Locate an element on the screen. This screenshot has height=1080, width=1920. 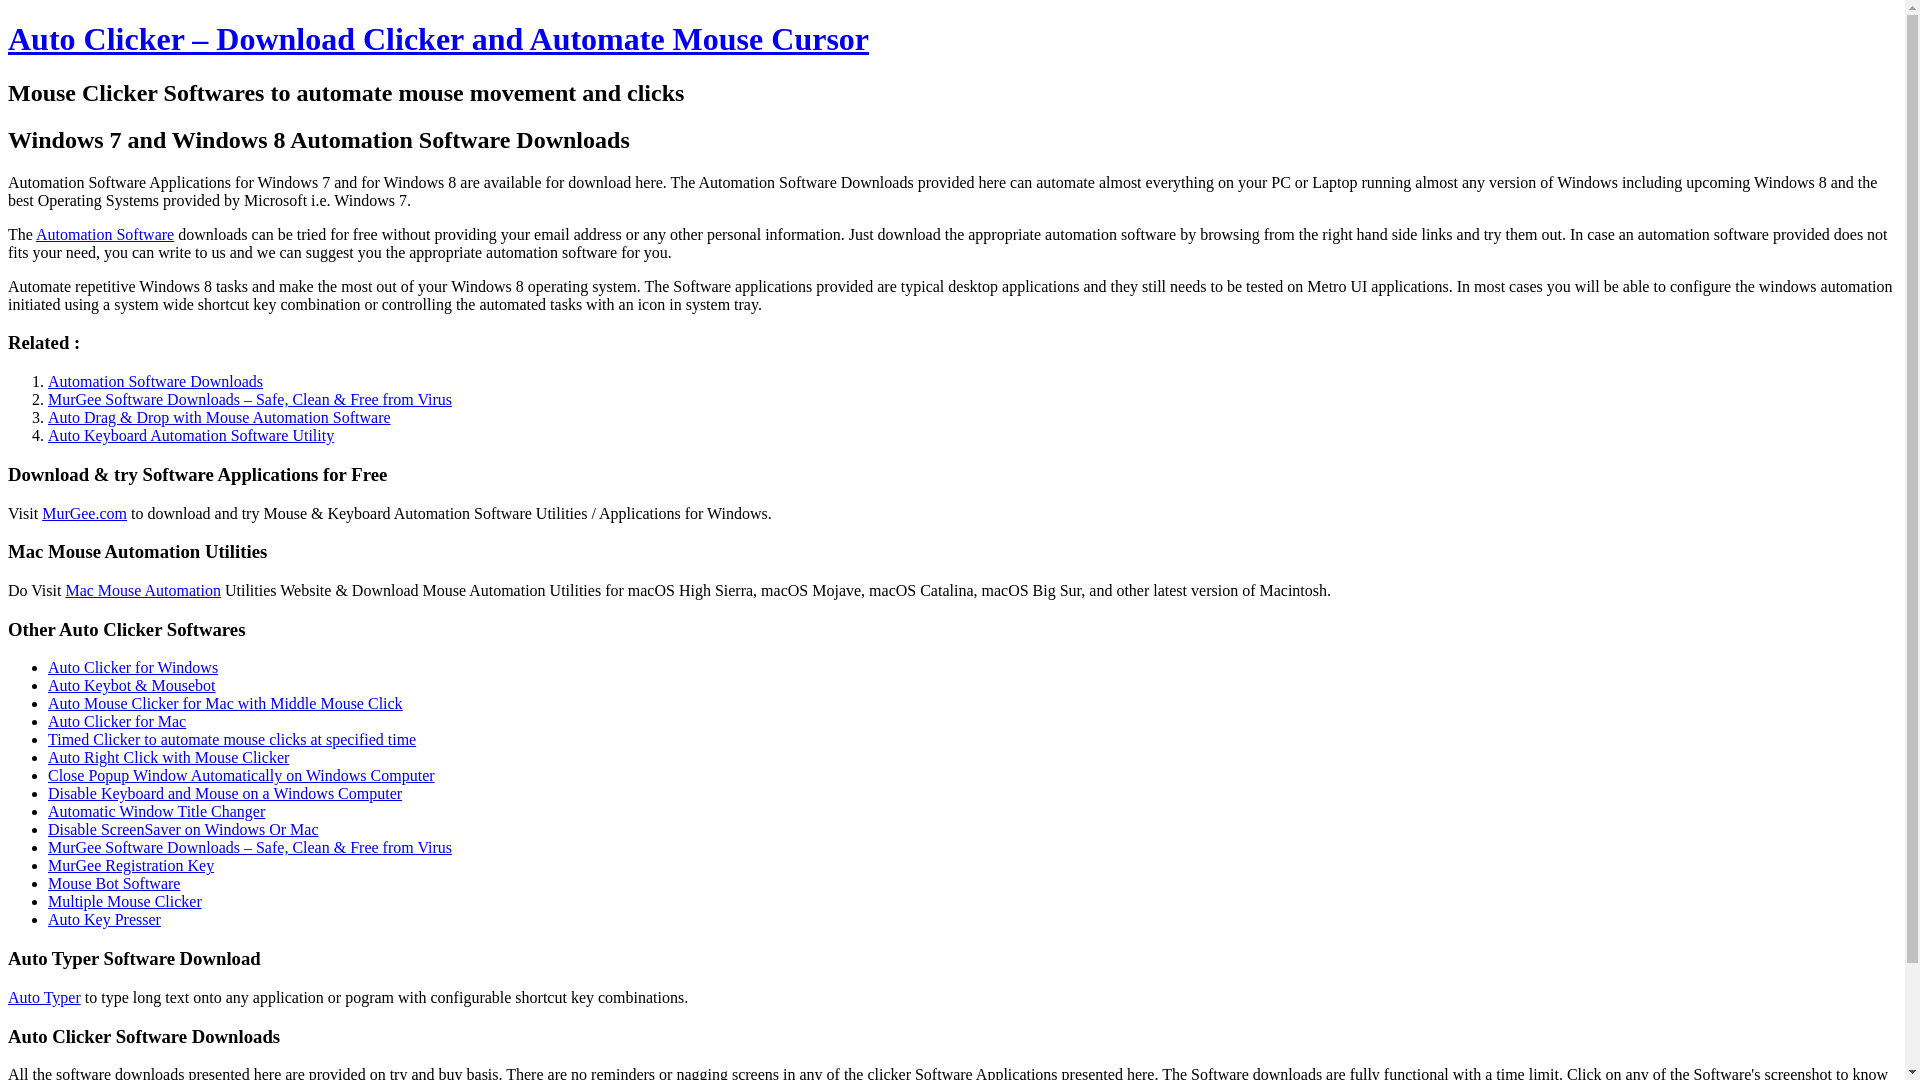
Mouse Bot Software is located at coordinates (114, 883).